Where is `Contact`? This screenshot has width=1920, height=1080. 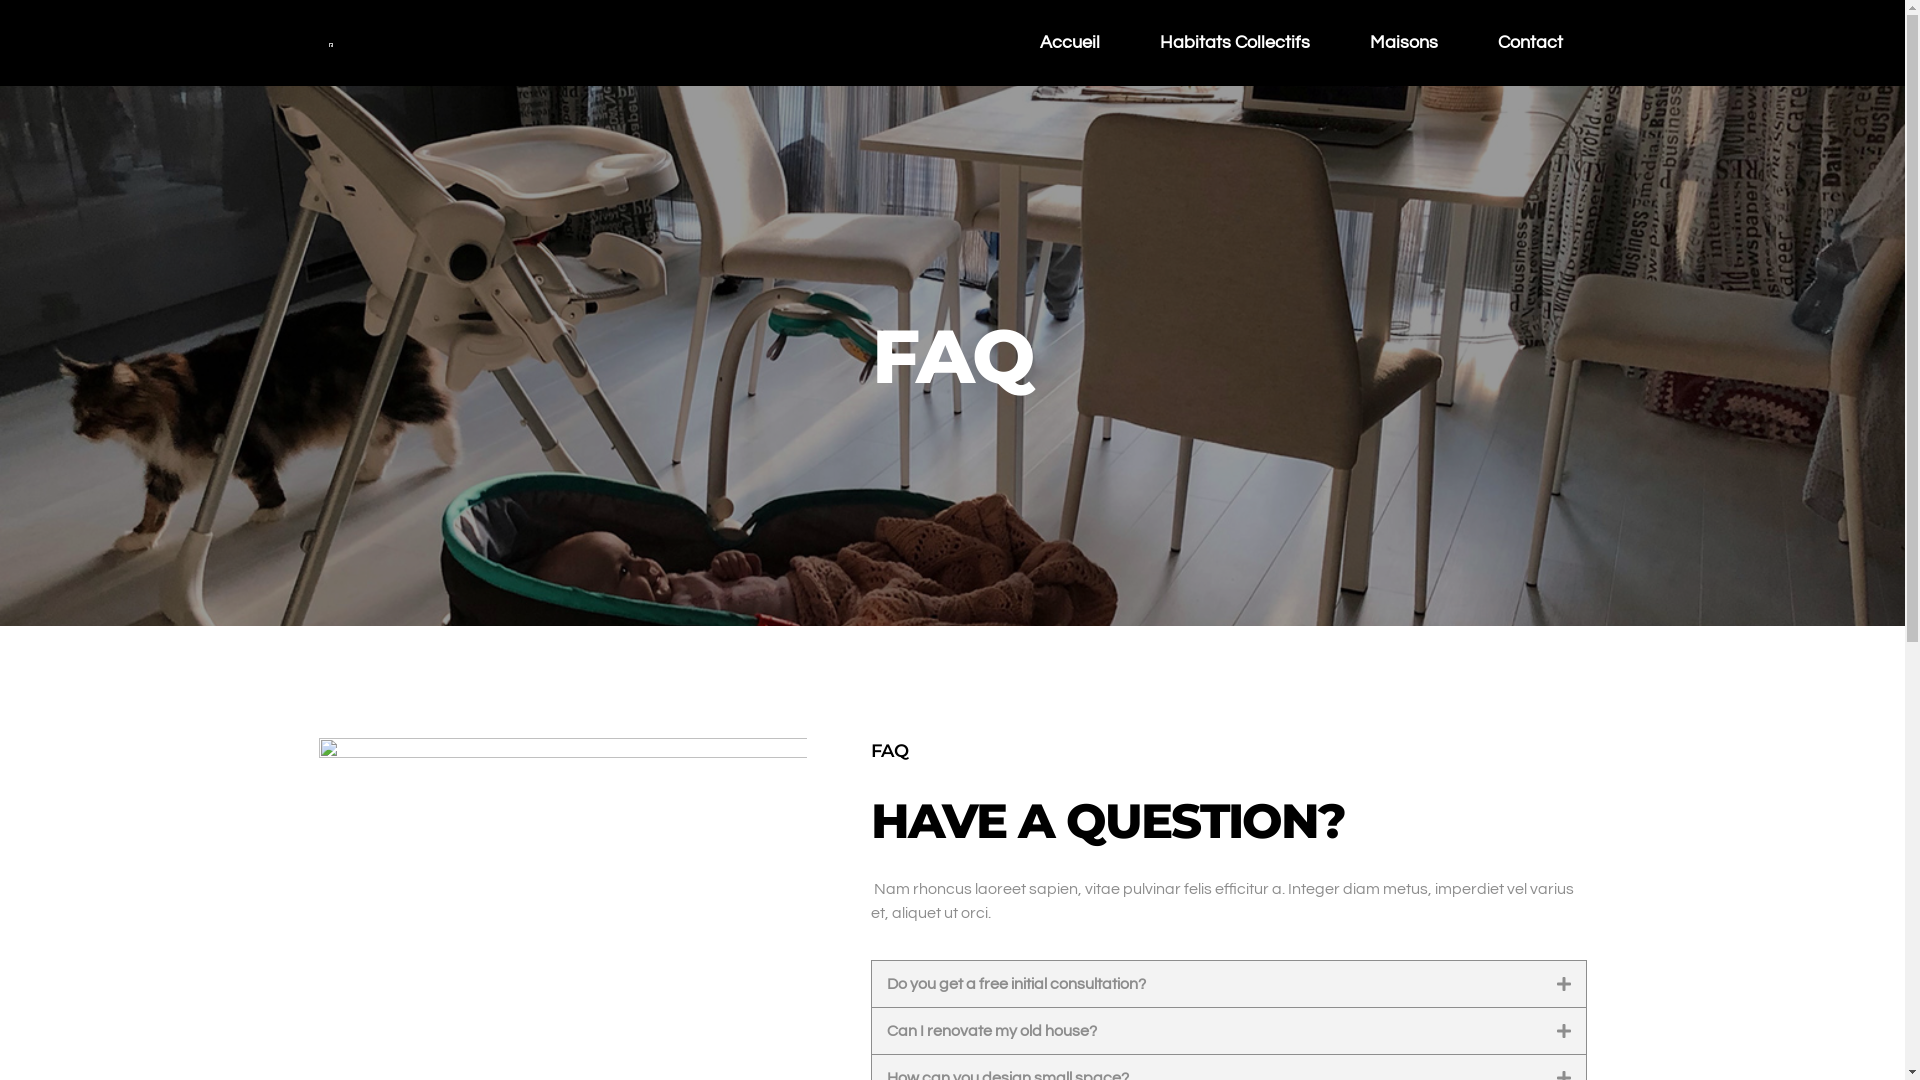 Contact is located at coordinates (1530, 43).